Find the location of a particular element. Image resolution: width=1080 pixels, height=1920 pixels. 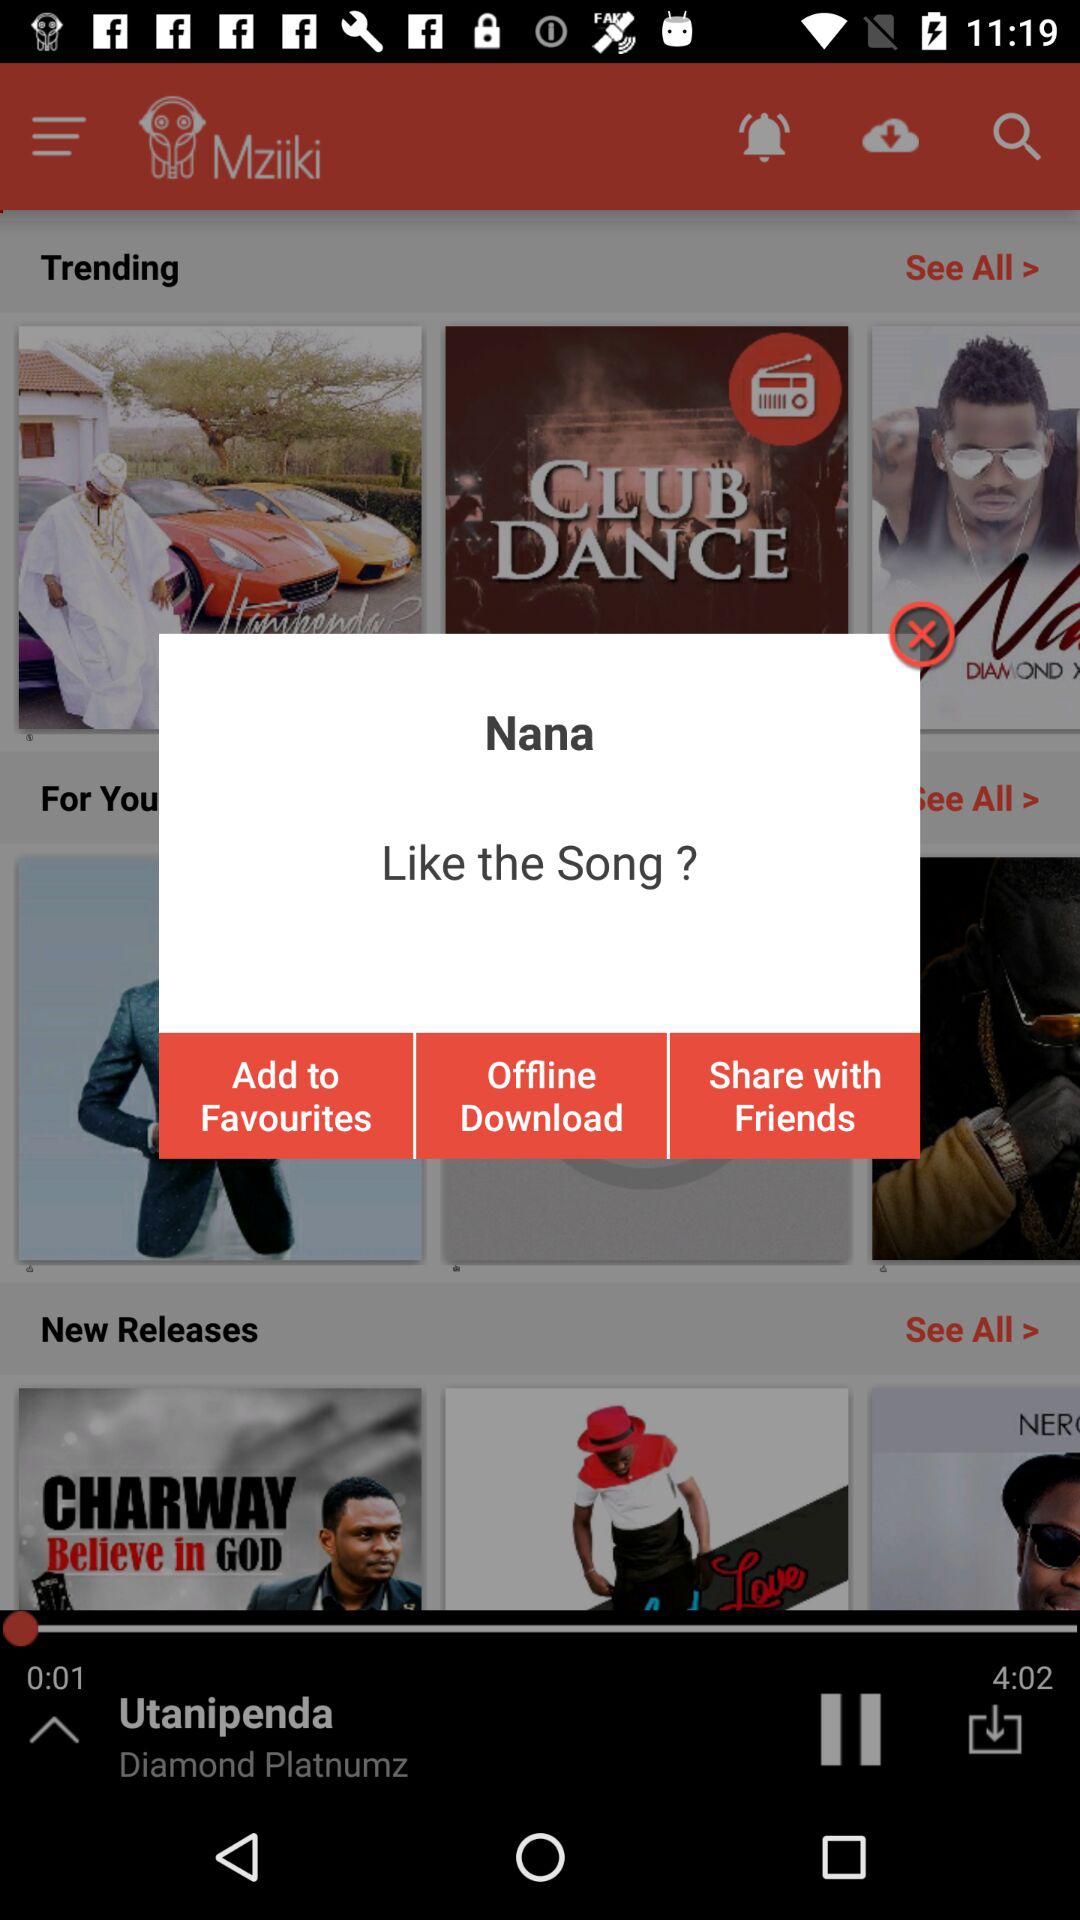

choose icon next to offline download is located at coordinates (794, 1095).